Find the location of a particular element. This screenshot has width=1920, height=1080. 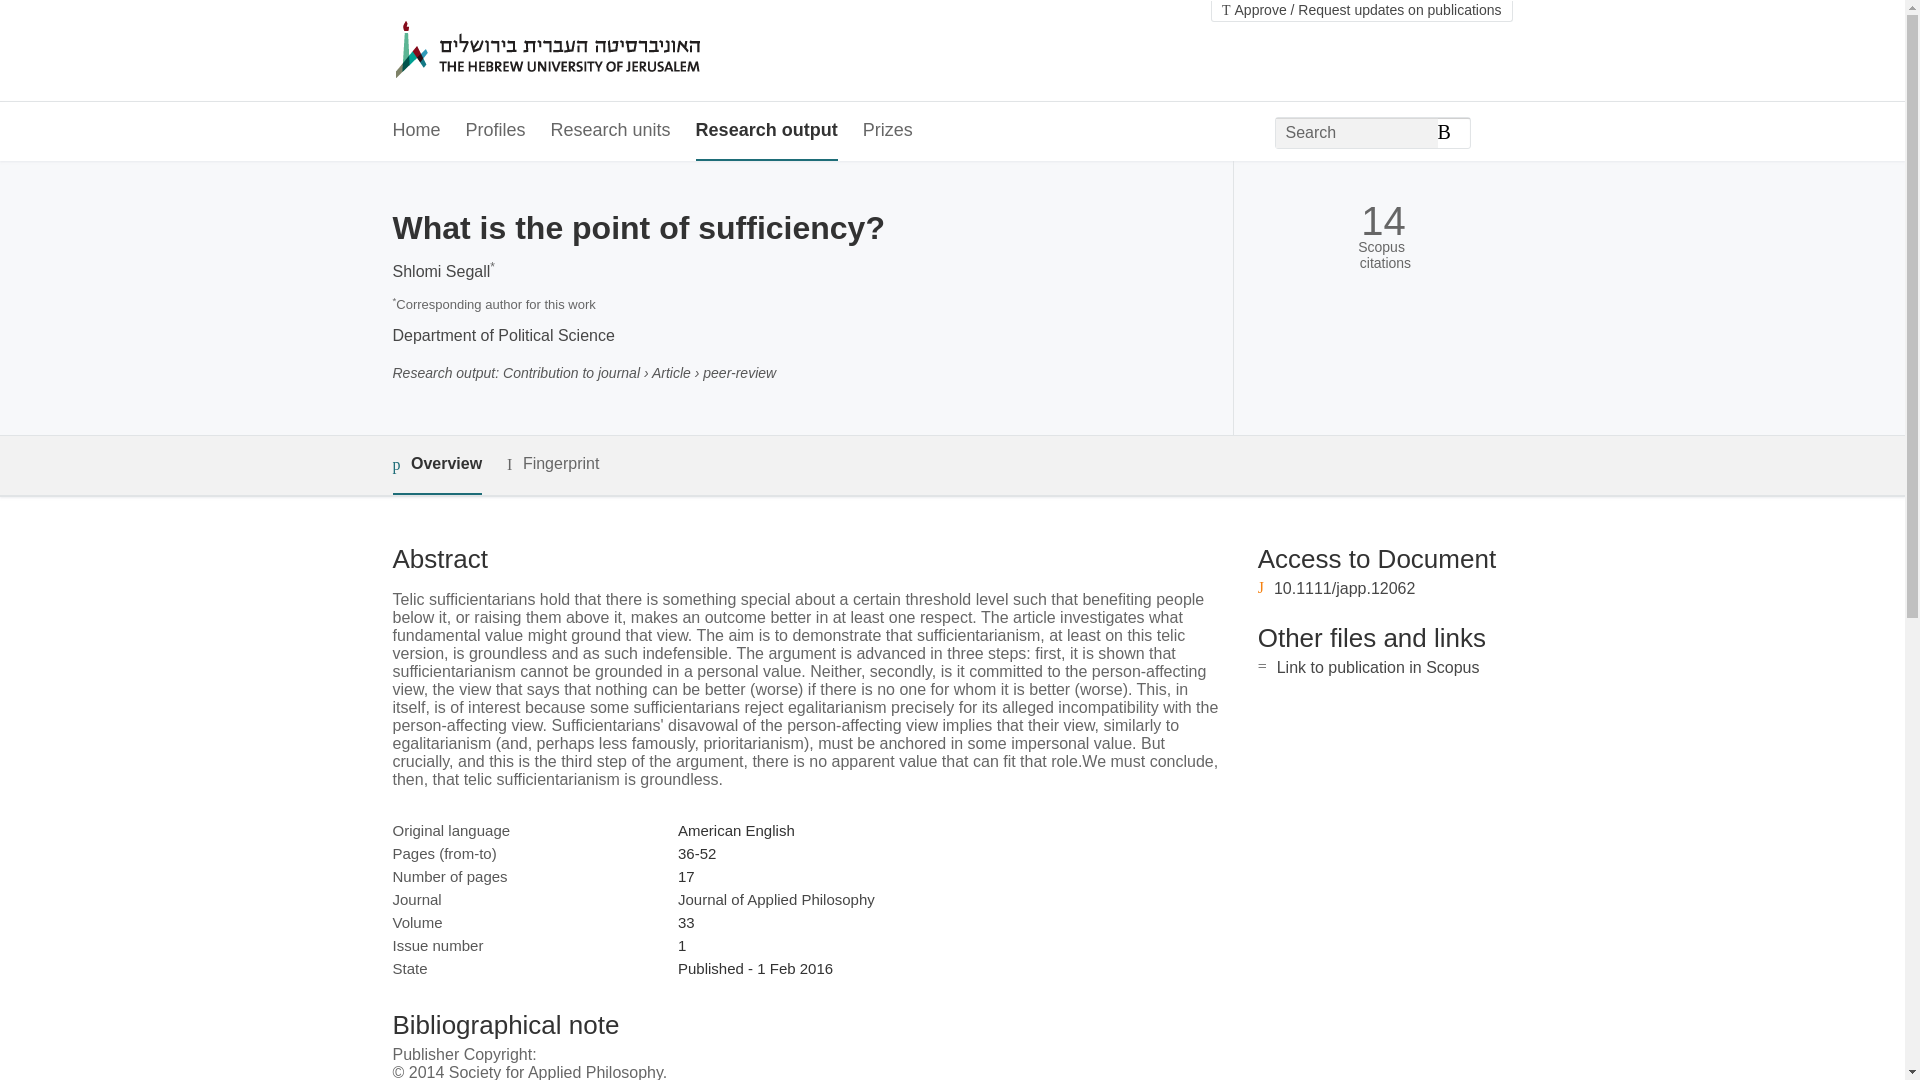

Department of Political Science is located at coordinates (502, 336).